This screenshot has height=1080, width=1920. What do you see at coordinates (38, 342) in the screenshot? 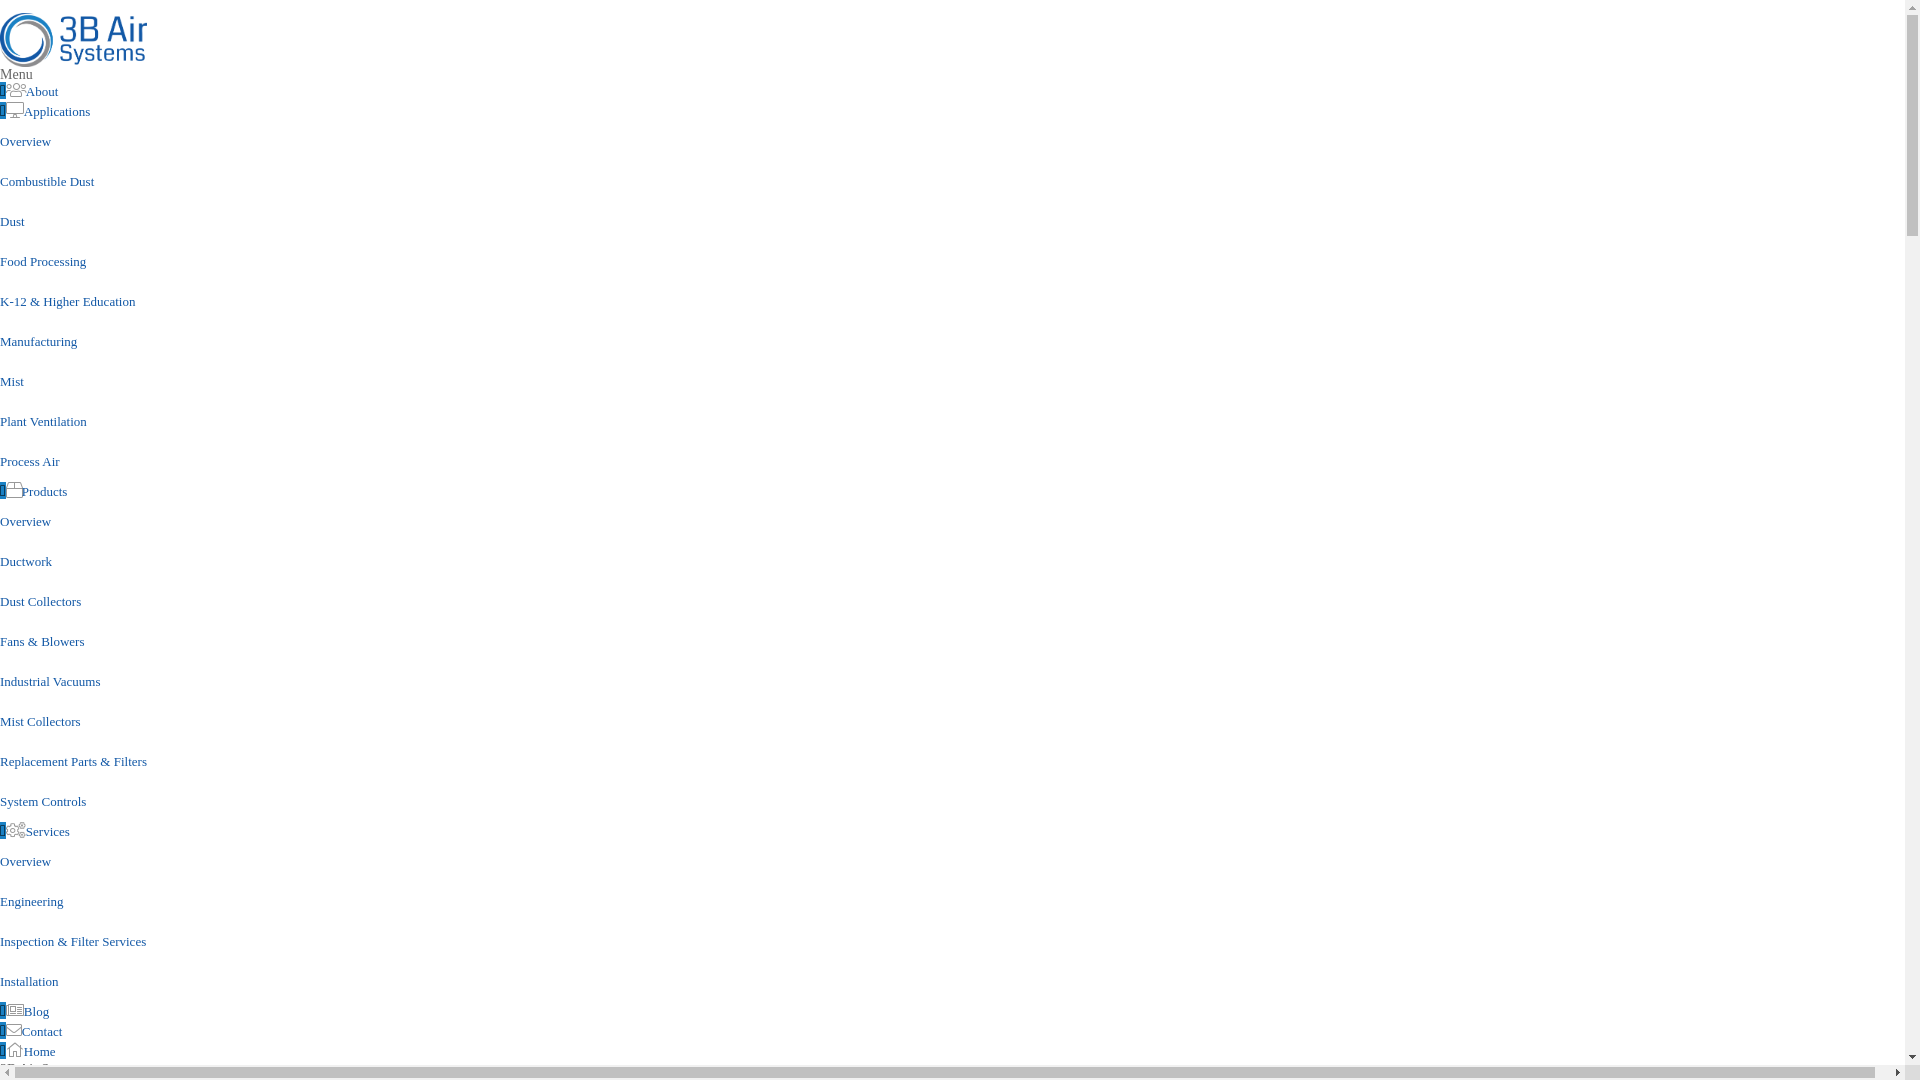
I see `Manufacturing` at bounding box center [38, 342].